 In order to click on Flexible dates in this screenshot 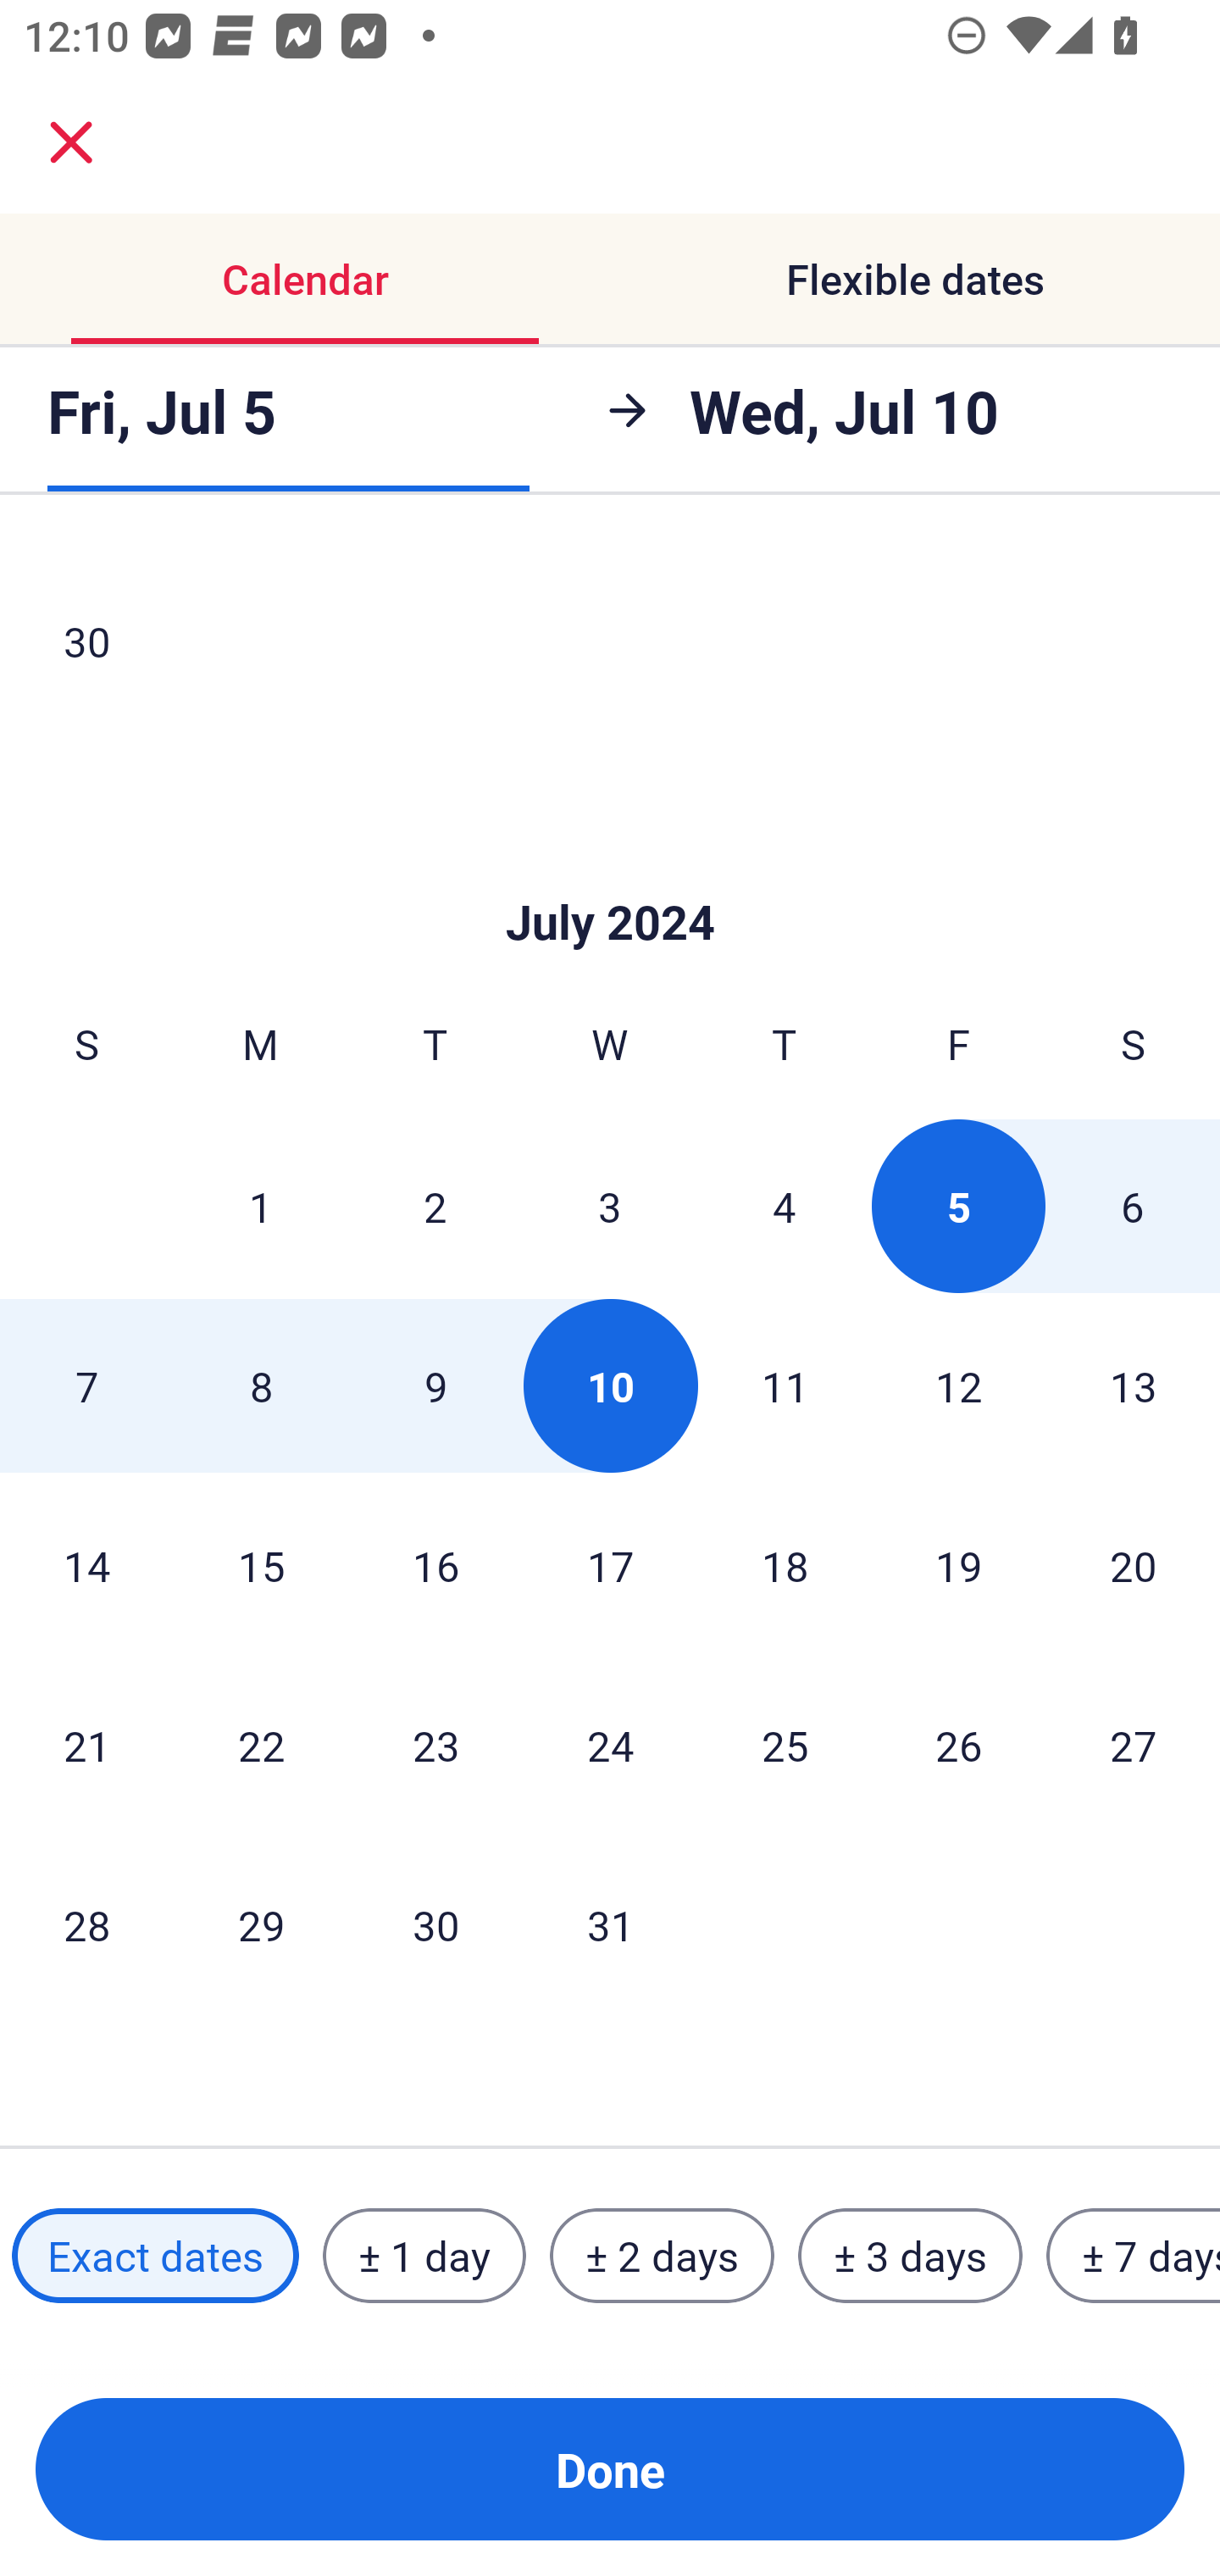, I will do `click(915, 280)`.